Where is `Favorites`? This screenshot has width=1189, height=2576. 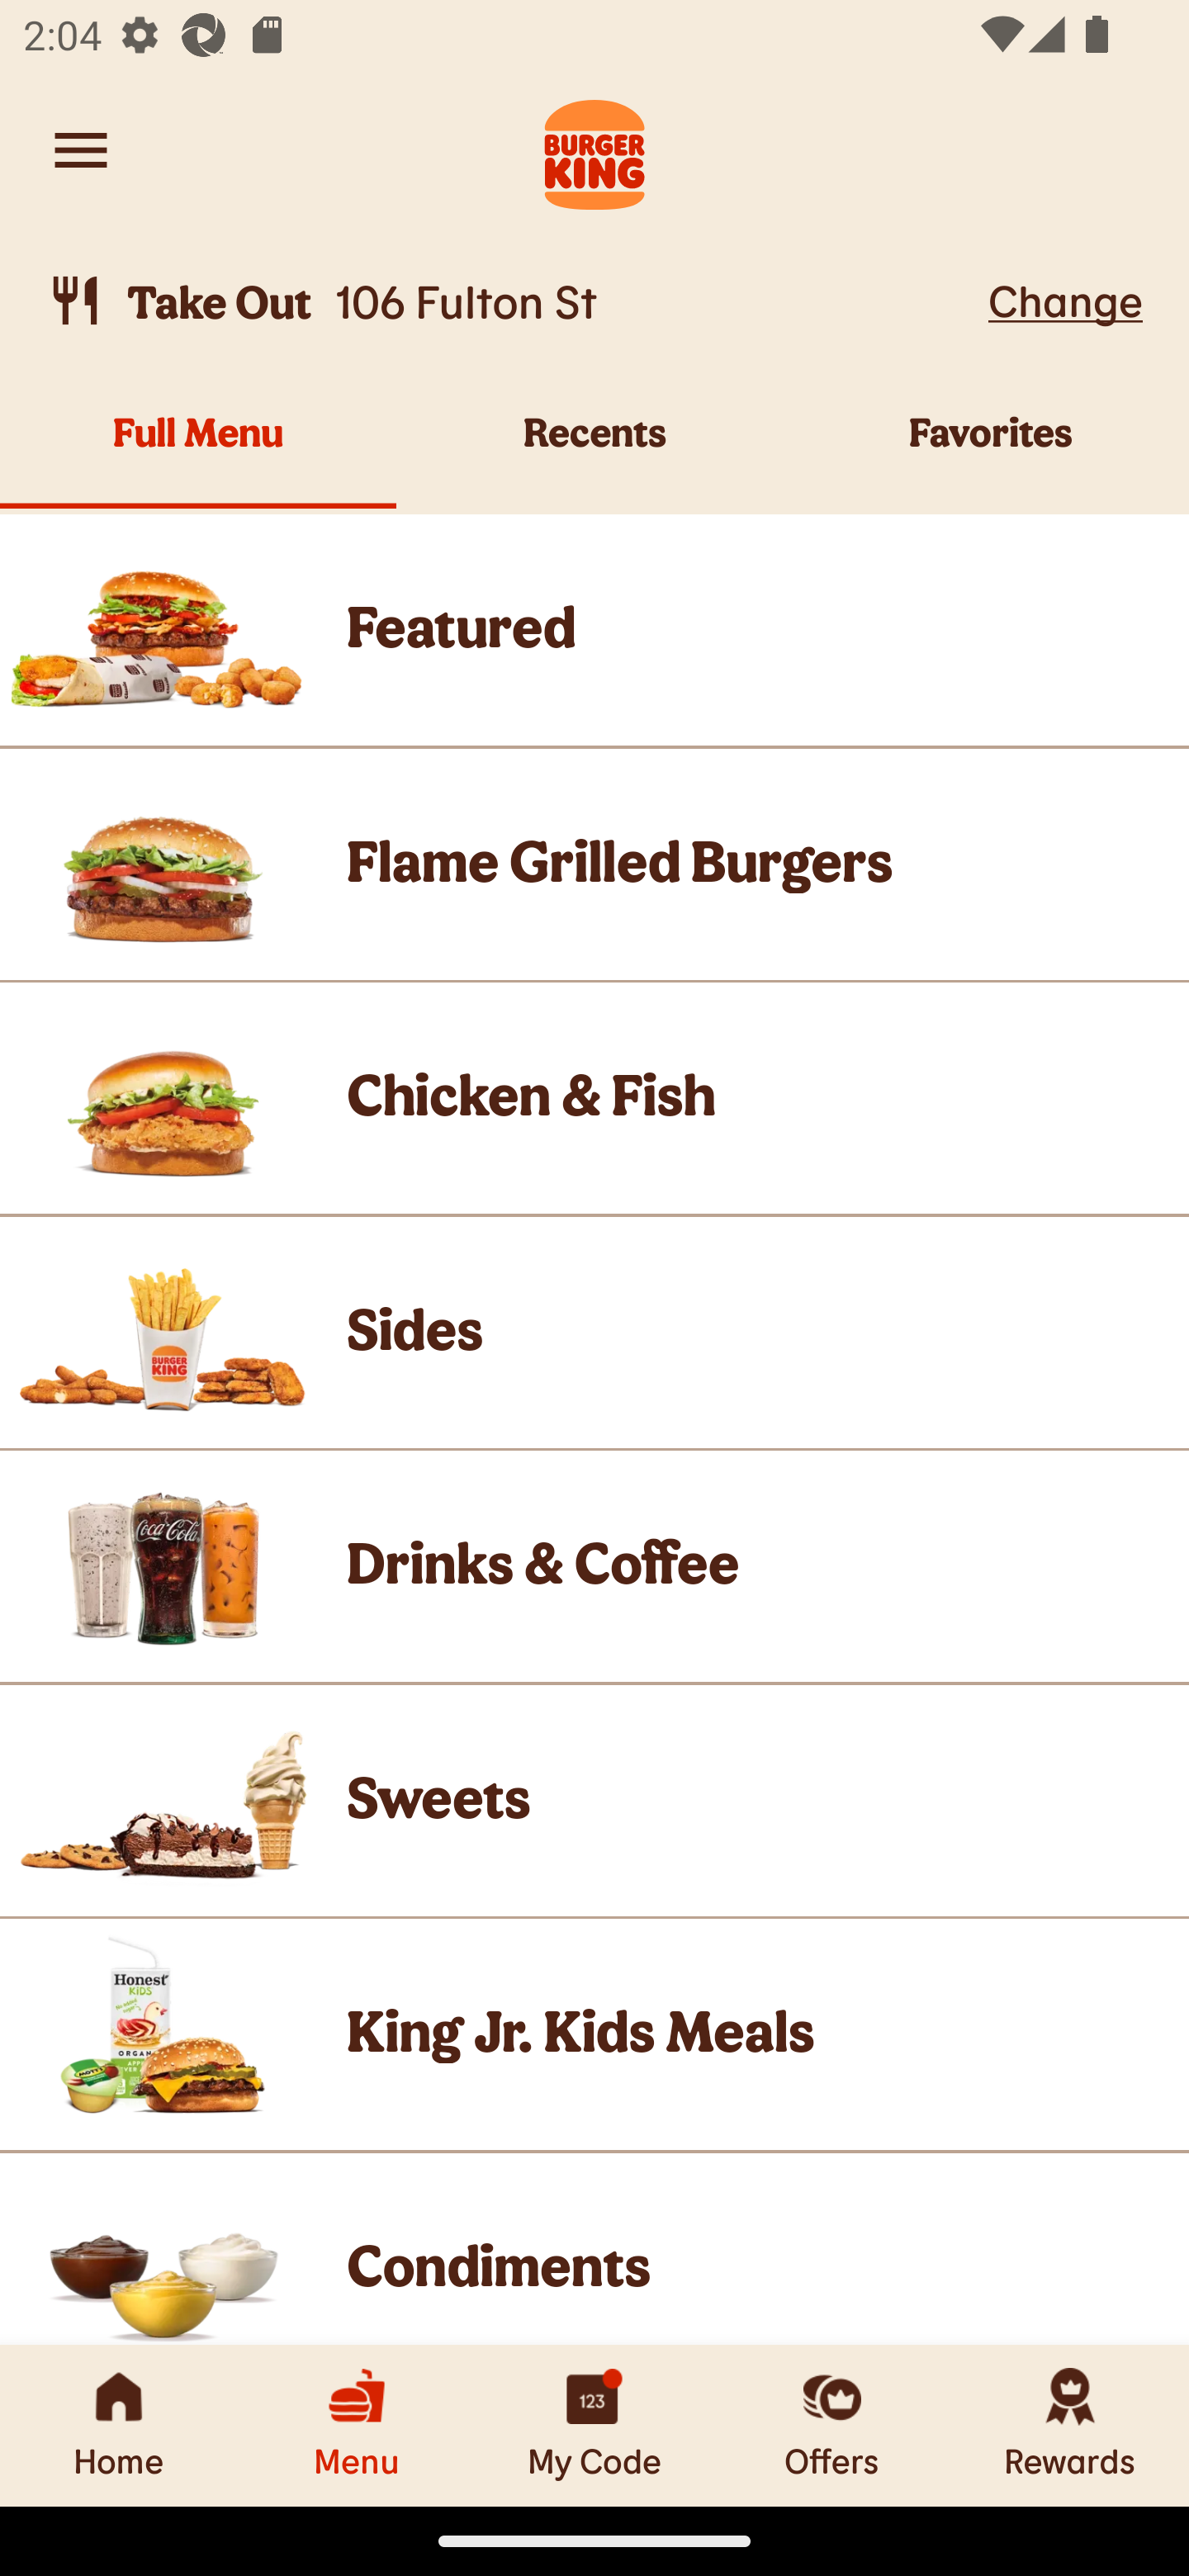
Favorites is located at coordinates (991, 451).